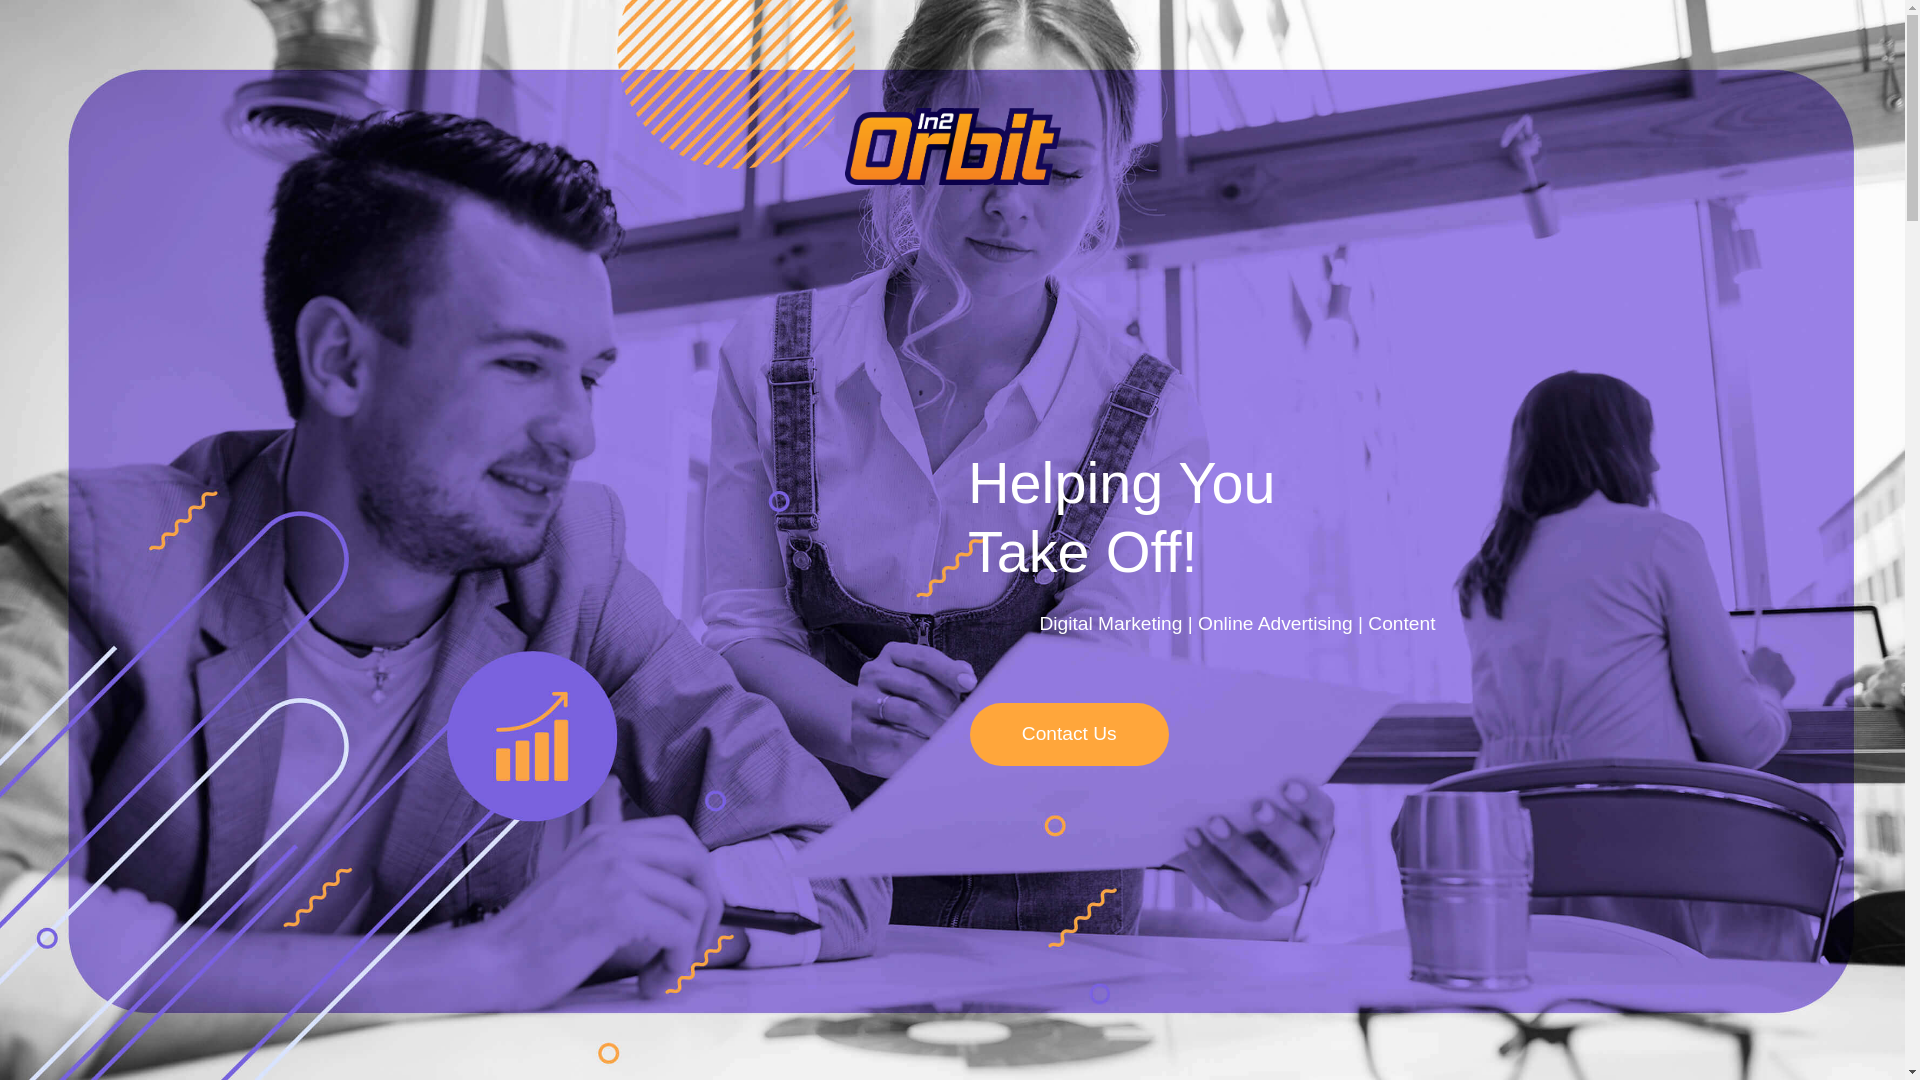 This screenshot has width=1920, height=1080. I want to click on Contact Us, so click(1070, 734).